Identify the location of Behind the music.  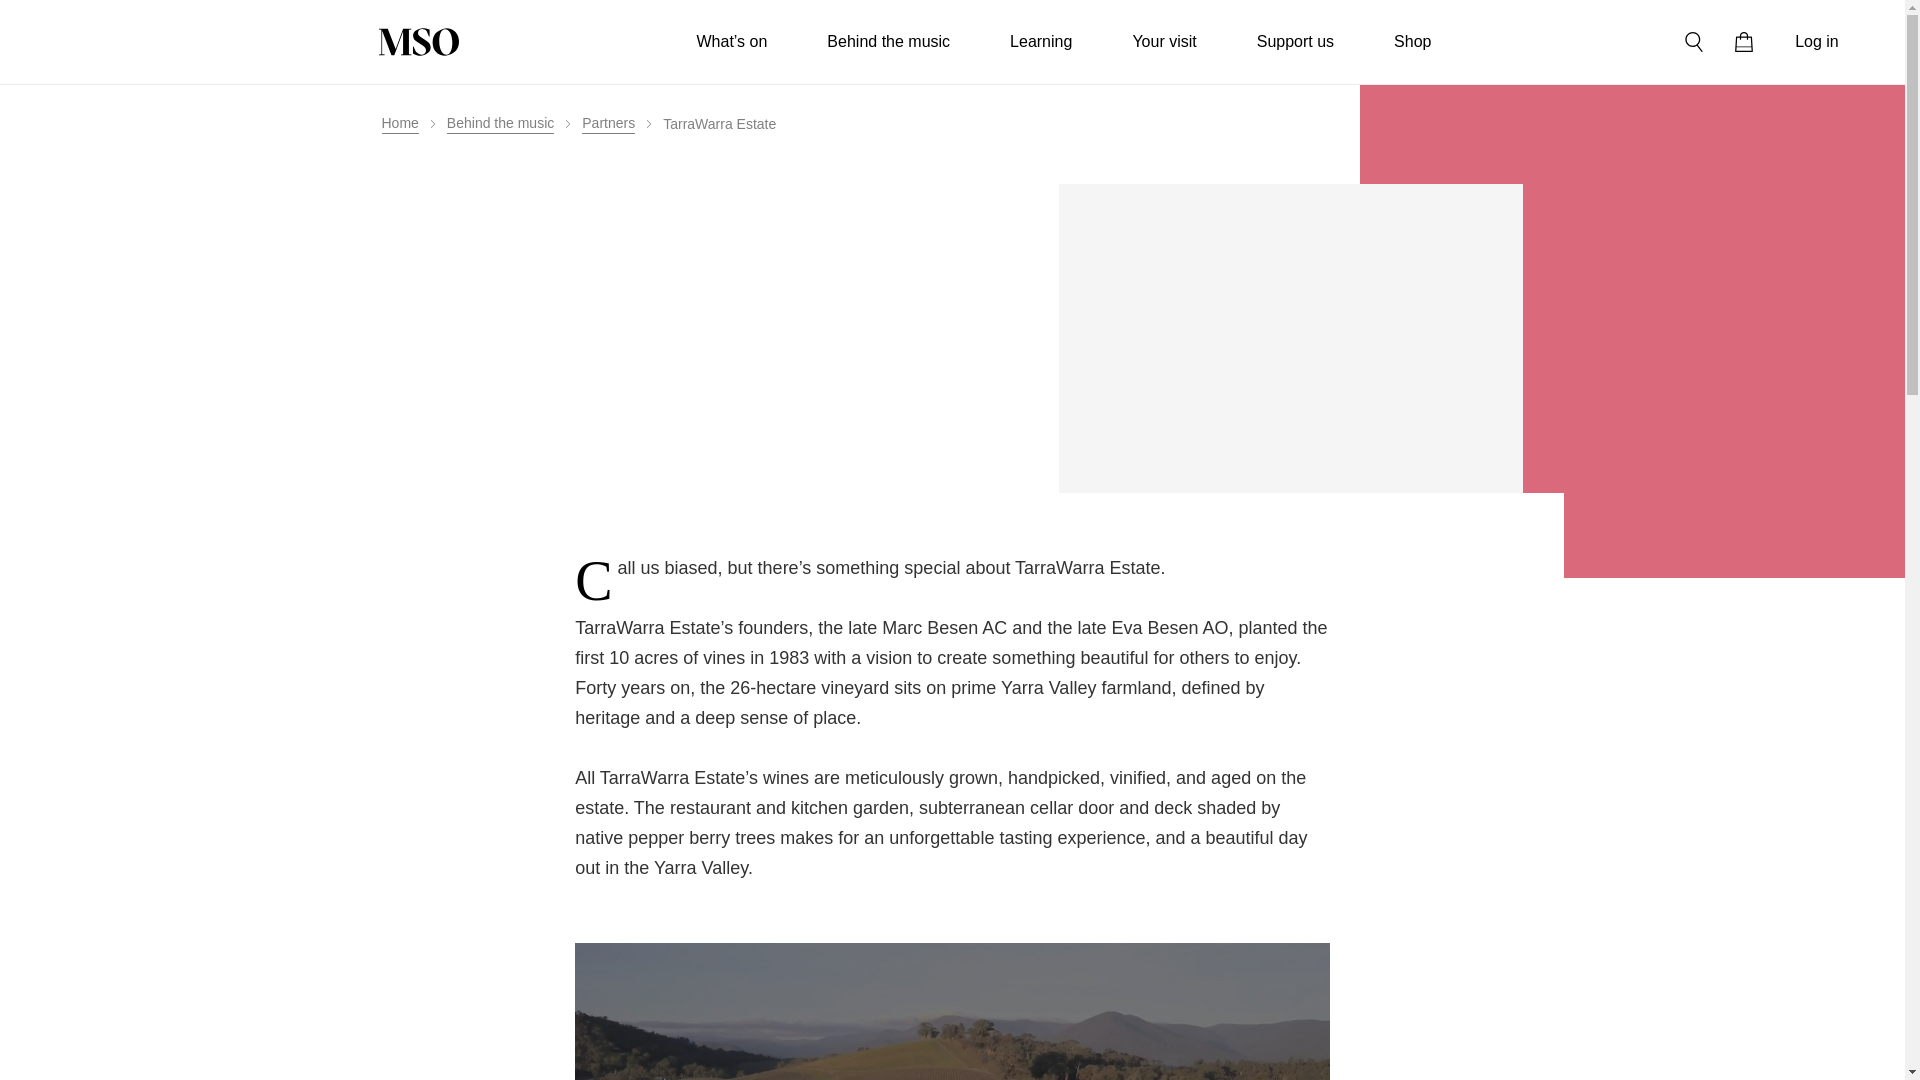
(888, 42).